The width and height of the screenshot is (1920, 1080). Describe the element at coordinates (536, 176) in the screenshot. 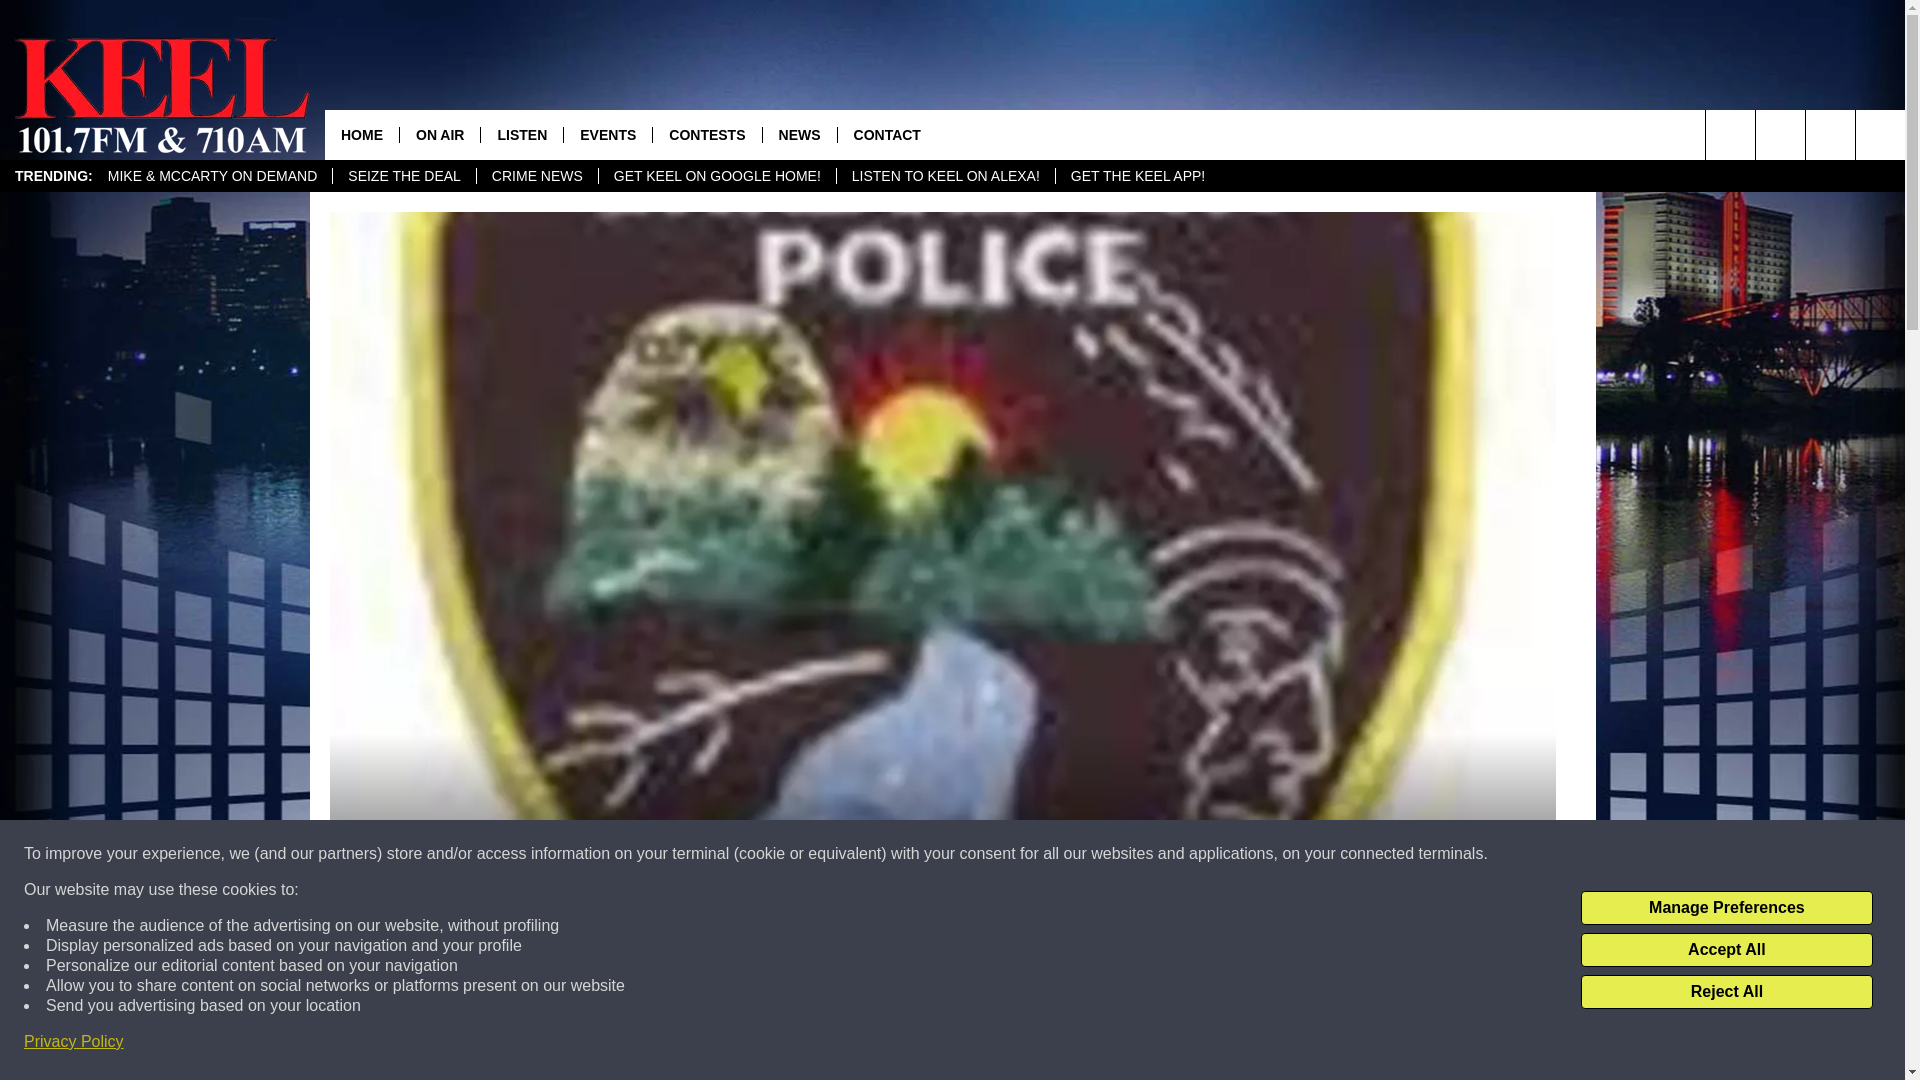

I see `CRIME NEWS` at that location.